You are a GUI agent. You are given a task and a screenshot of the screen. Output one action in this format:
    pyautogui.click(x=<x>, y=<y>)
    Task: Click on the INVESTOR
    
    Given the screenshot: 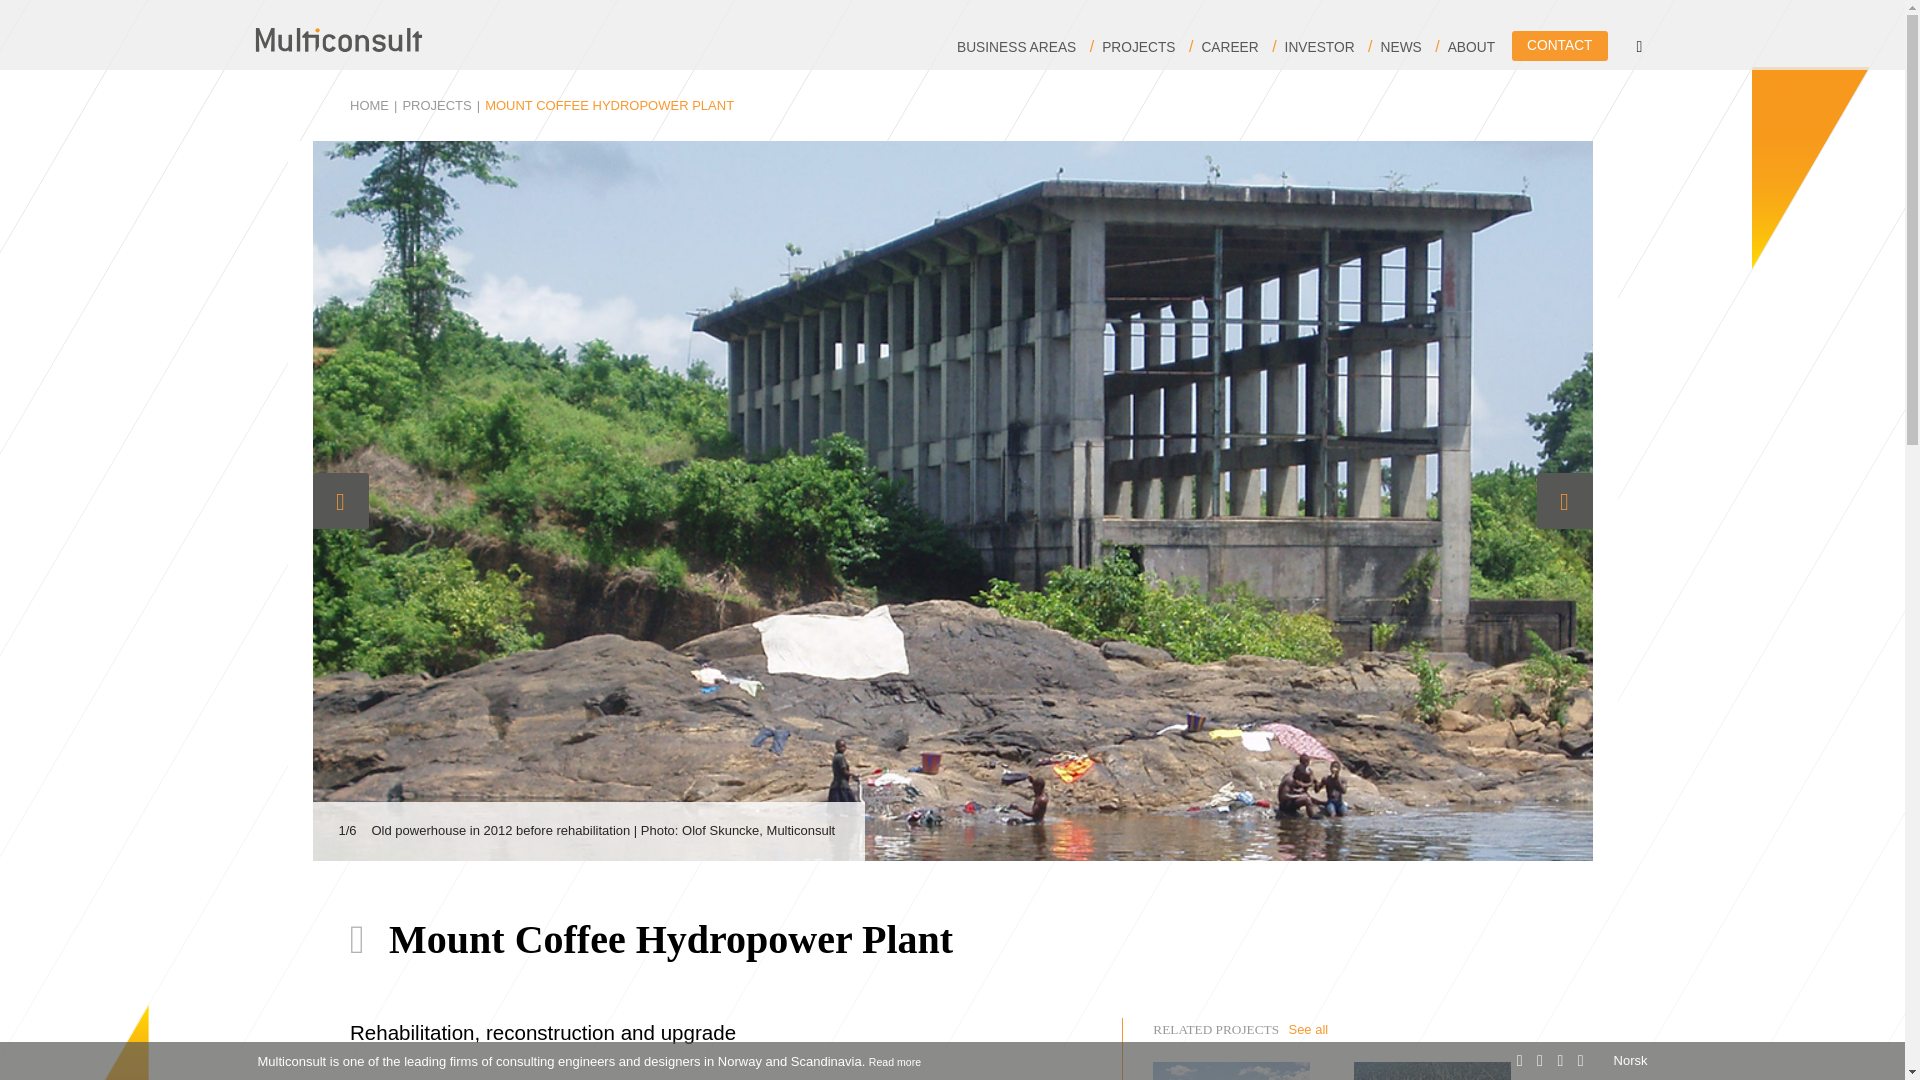 What is the action you would take?
    pyautogui.click(x=1320, y=48)
    